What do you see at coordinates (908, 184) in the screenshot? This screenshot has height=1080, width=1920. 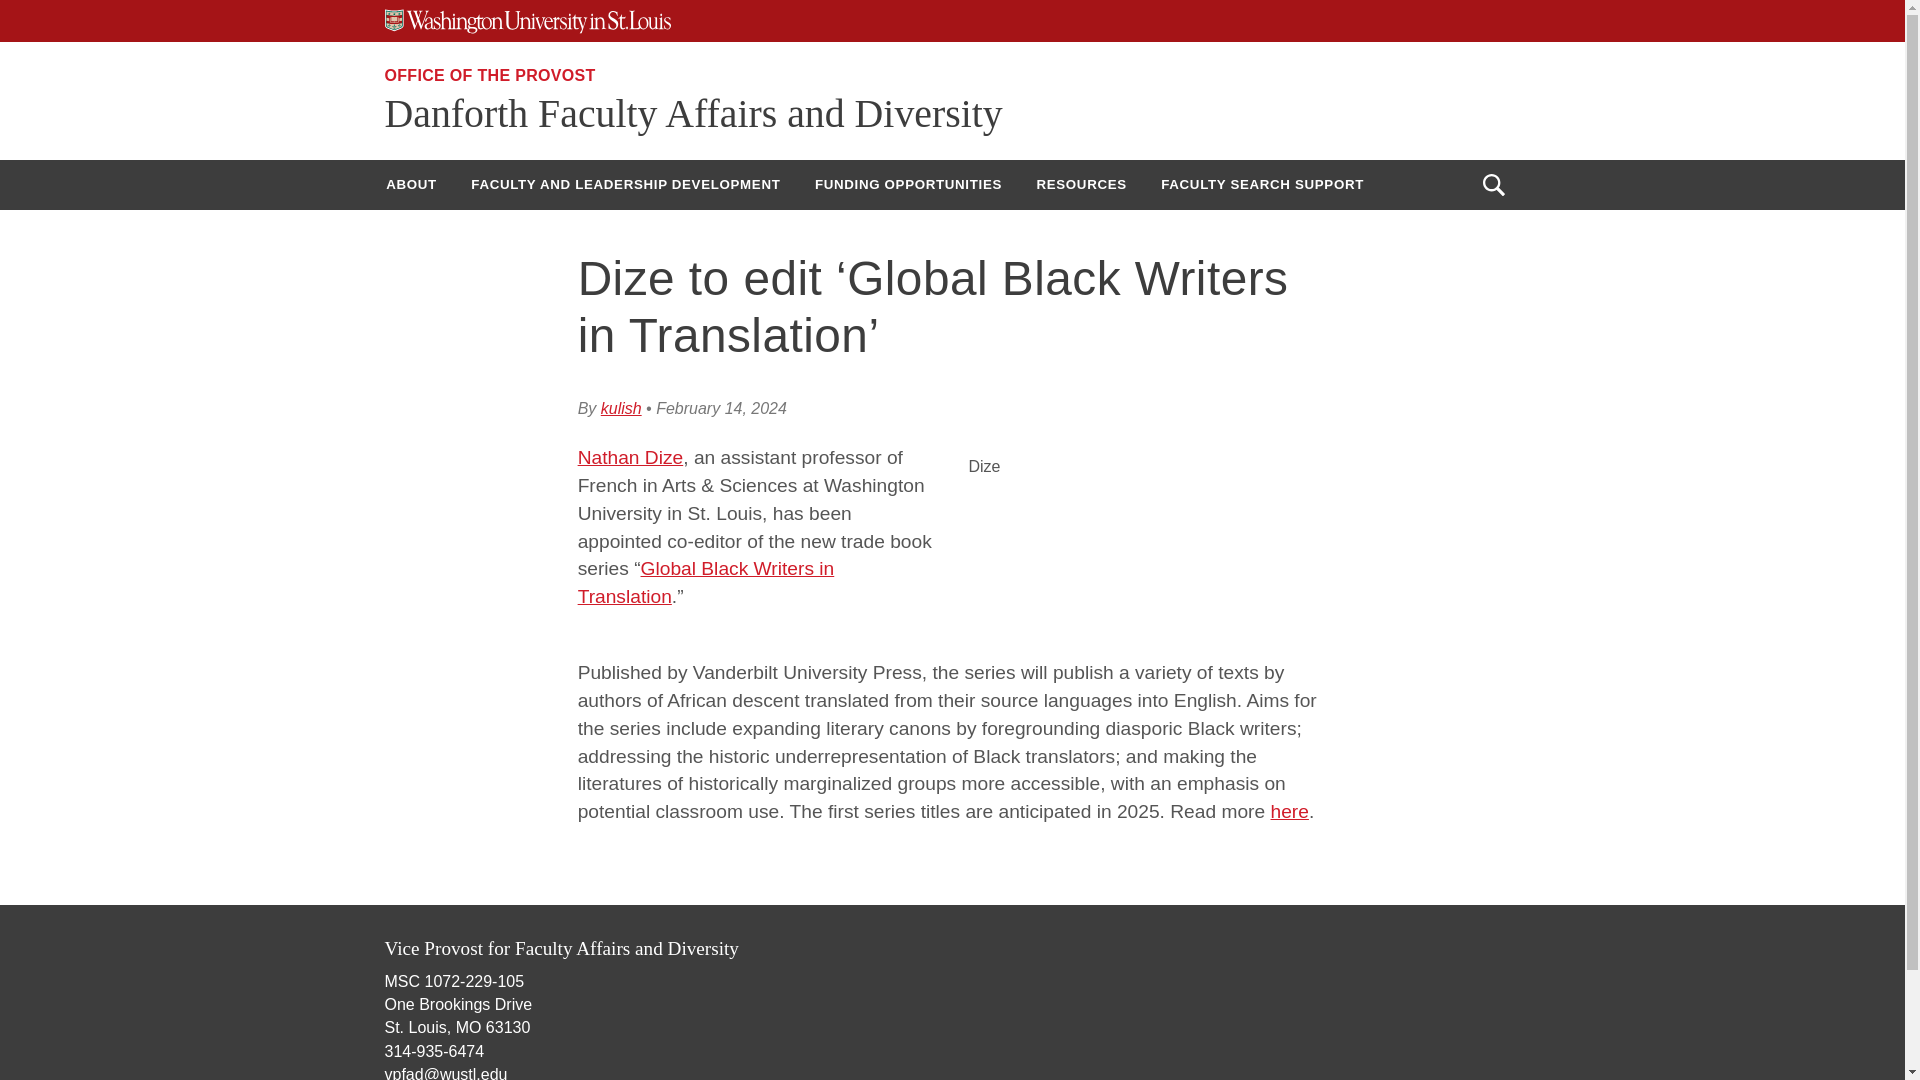 I see `FUNDING OPPORTUNITIES` at bounding box center [908, 184].